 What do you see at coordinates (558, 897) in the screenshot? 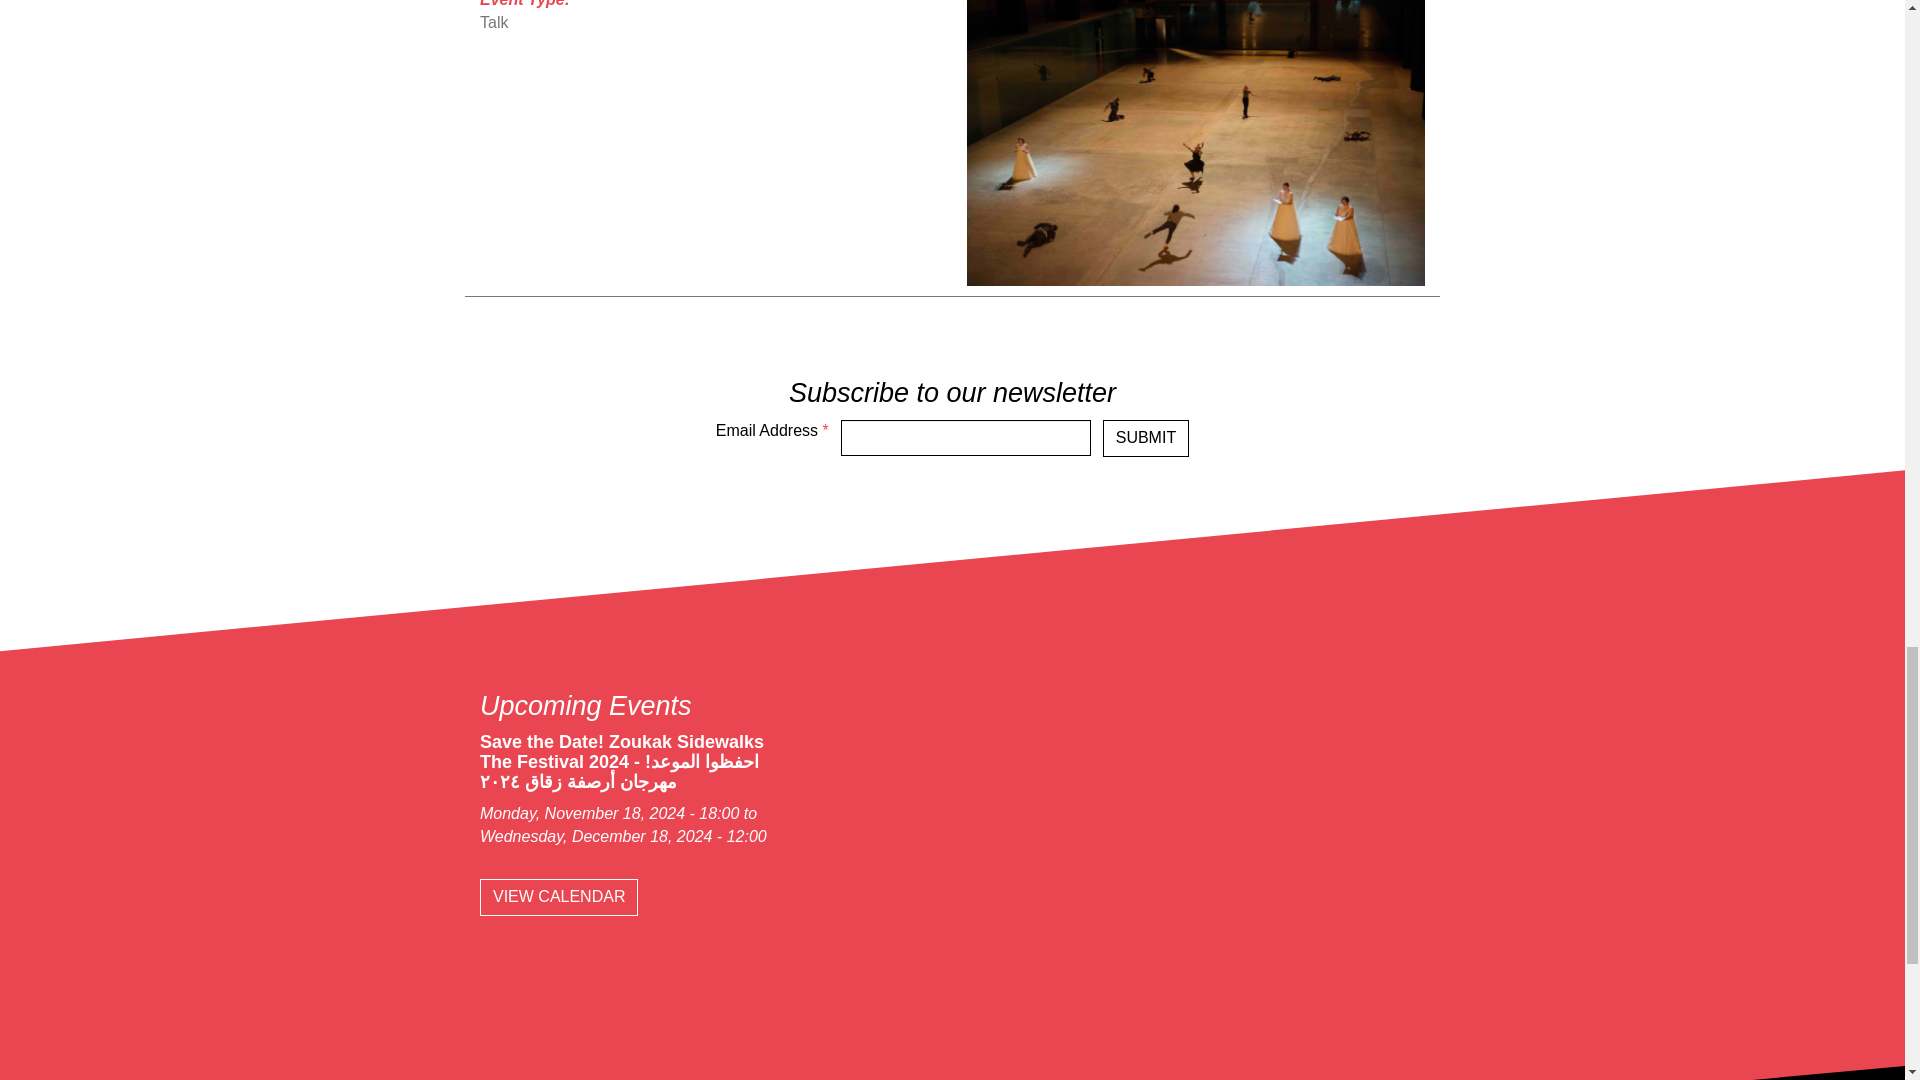
I see `Zoukak Monthly Event calendar` at bounding box center [558, 897].